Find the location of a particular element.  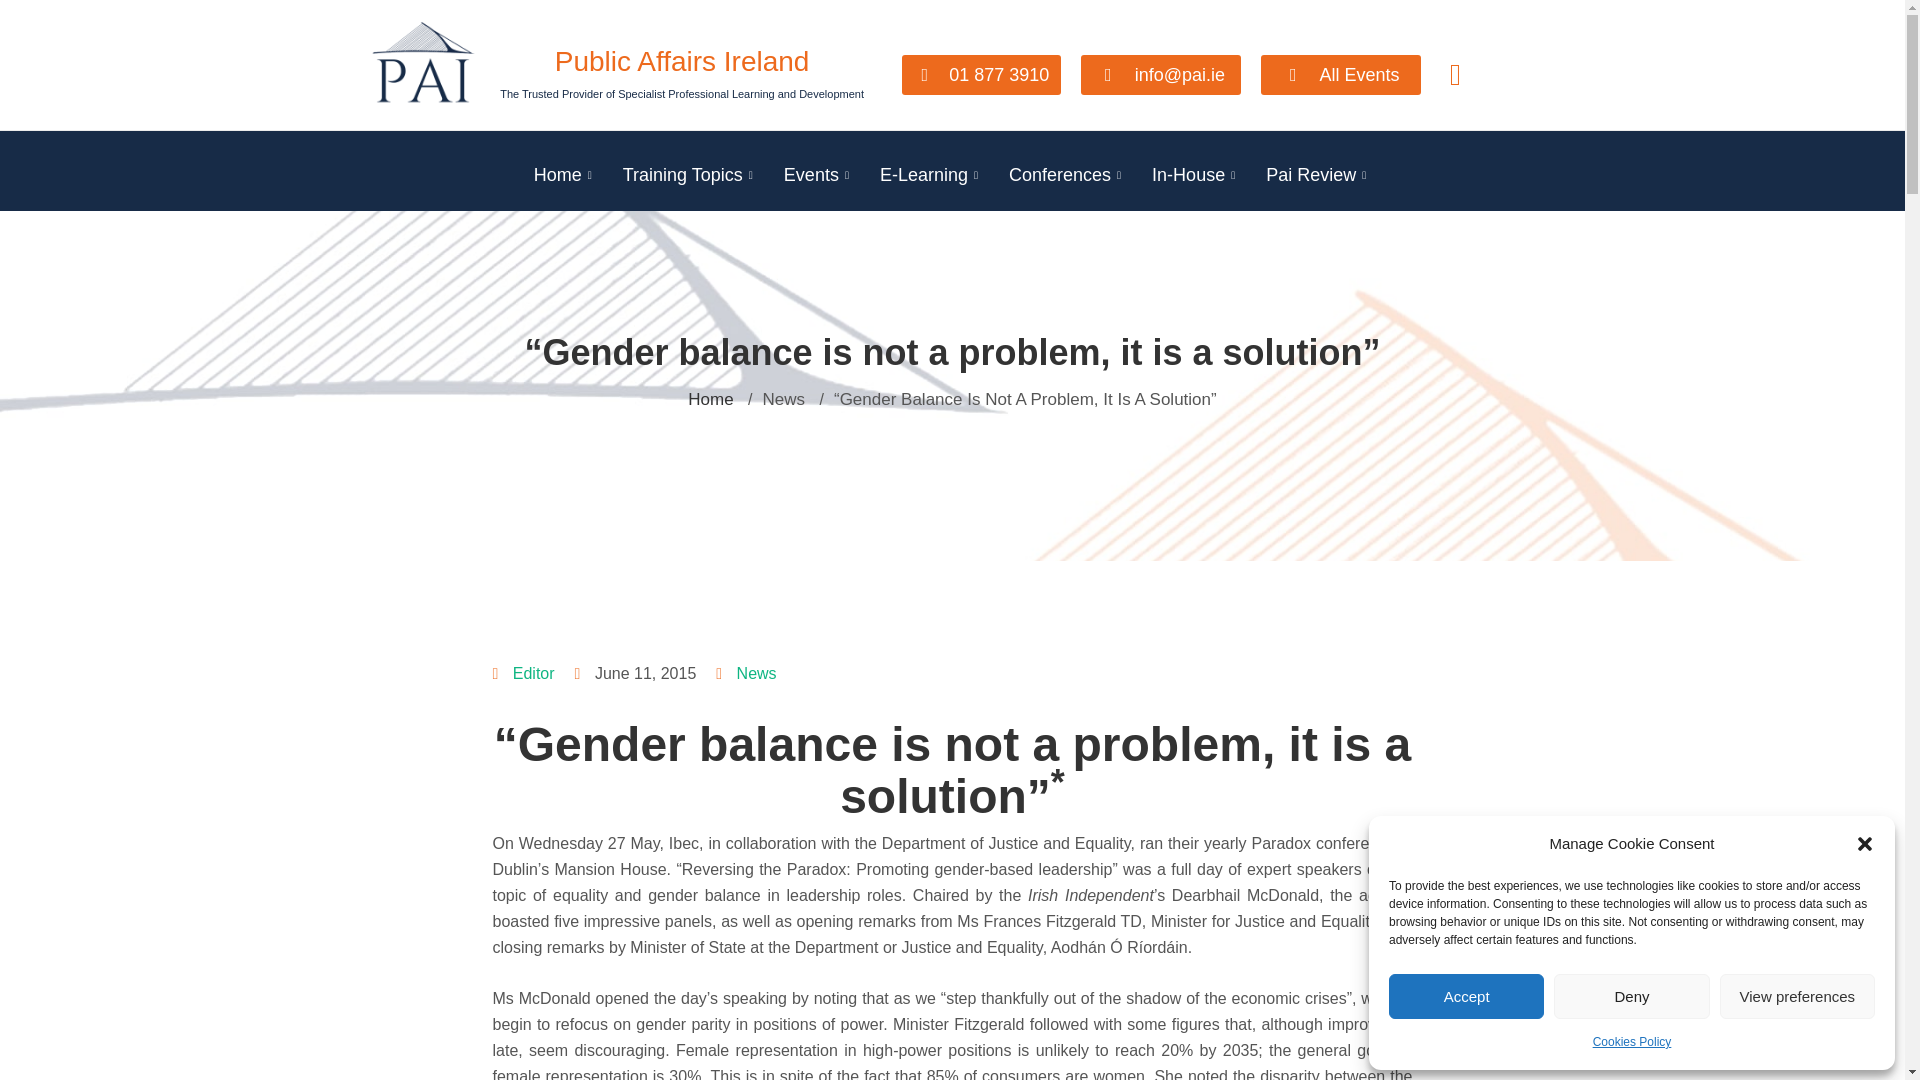

View preferences is located at coordinates (1798, 996).